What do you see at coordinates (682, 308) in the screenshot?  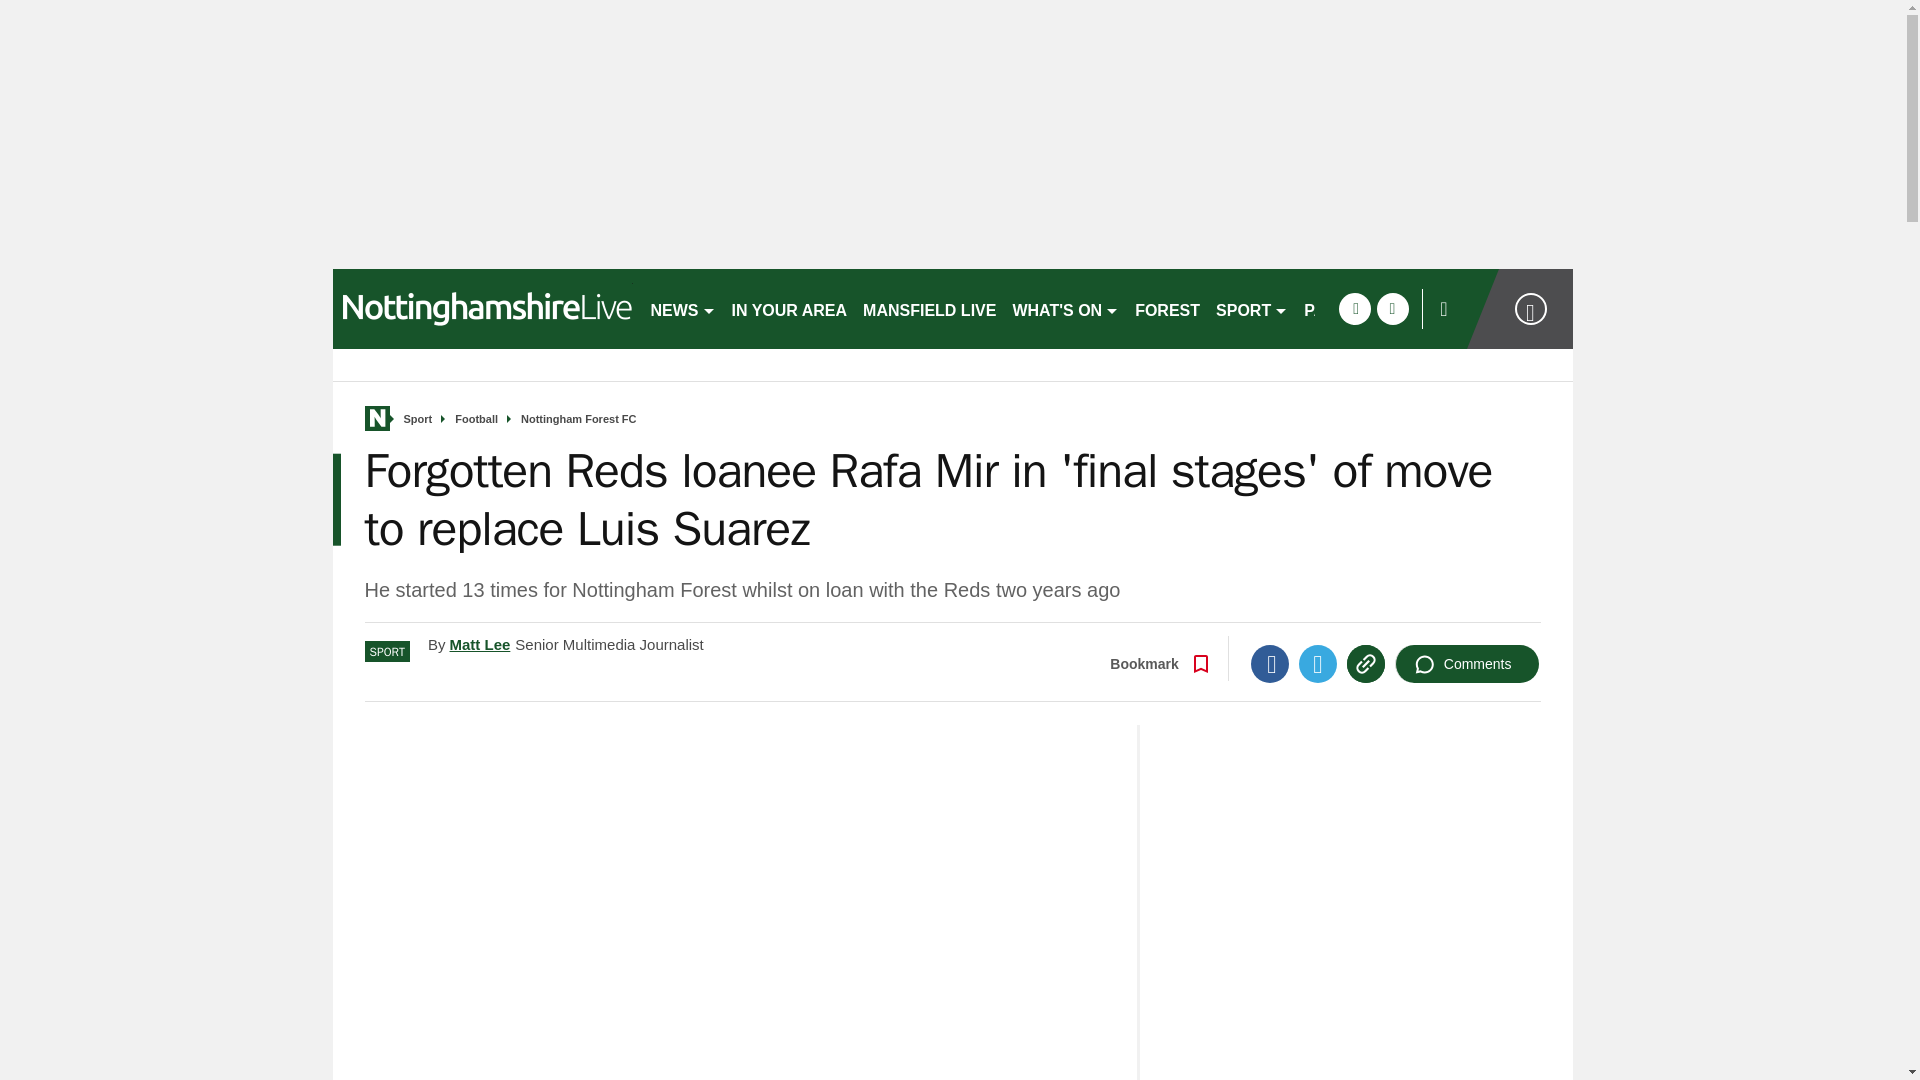 I see `NEWS` at bounding box center [682, 308].